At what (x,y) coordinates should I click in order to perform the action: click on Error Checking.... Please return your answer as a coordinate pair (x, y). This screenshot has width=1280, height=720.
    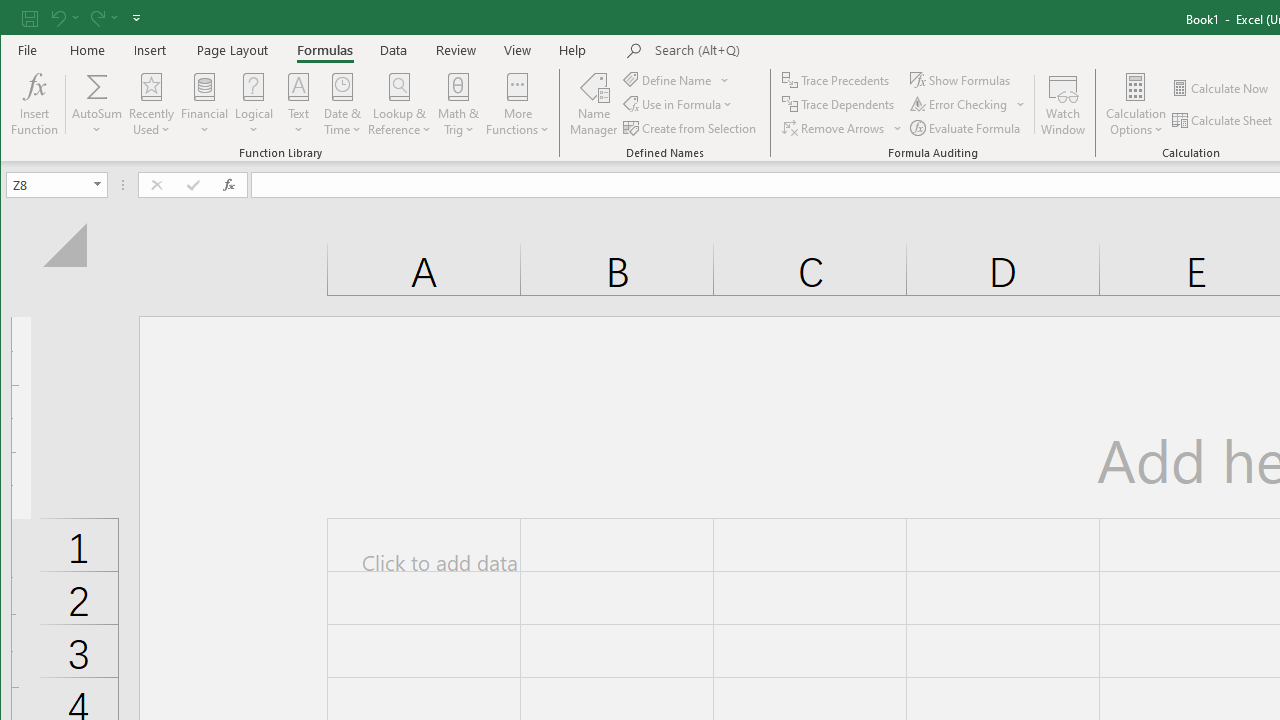
    Looking at the image, I should click on (968, 104).